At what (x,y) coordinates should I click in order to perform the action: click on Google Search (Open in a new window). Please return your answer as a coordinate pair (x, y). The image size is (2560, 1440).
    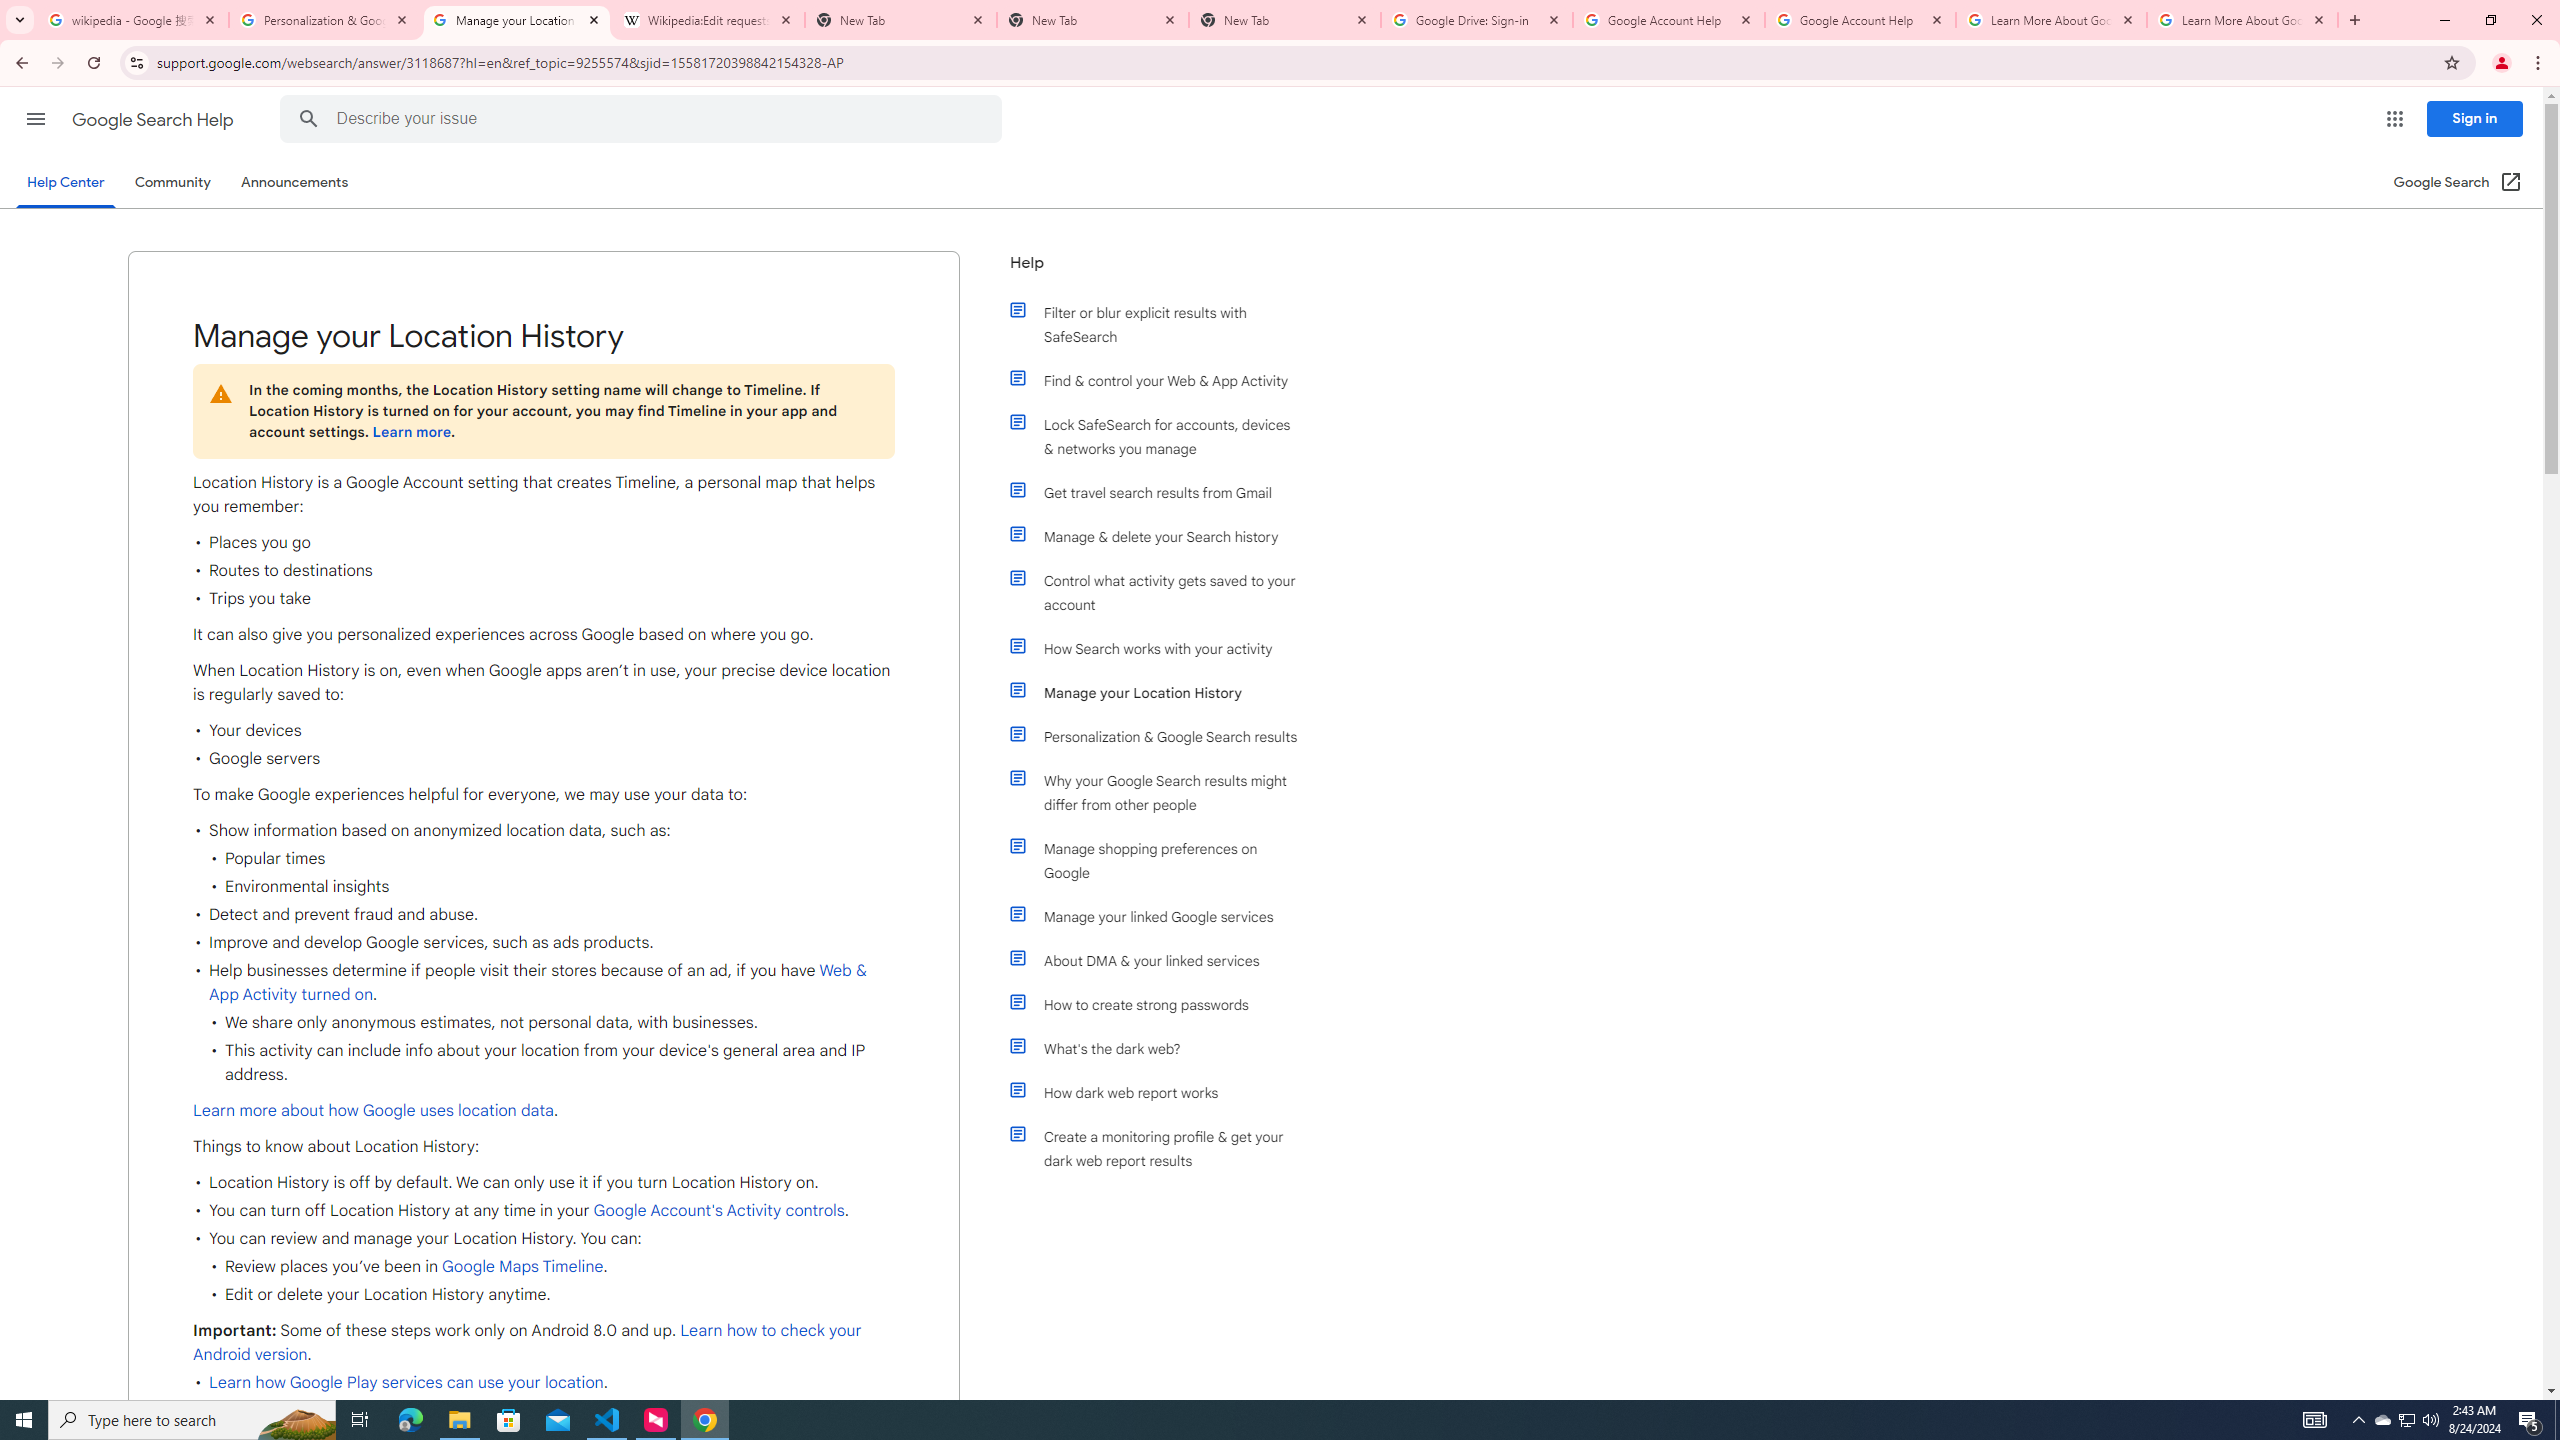
    Looking at the image, I should click on (2458, 182).